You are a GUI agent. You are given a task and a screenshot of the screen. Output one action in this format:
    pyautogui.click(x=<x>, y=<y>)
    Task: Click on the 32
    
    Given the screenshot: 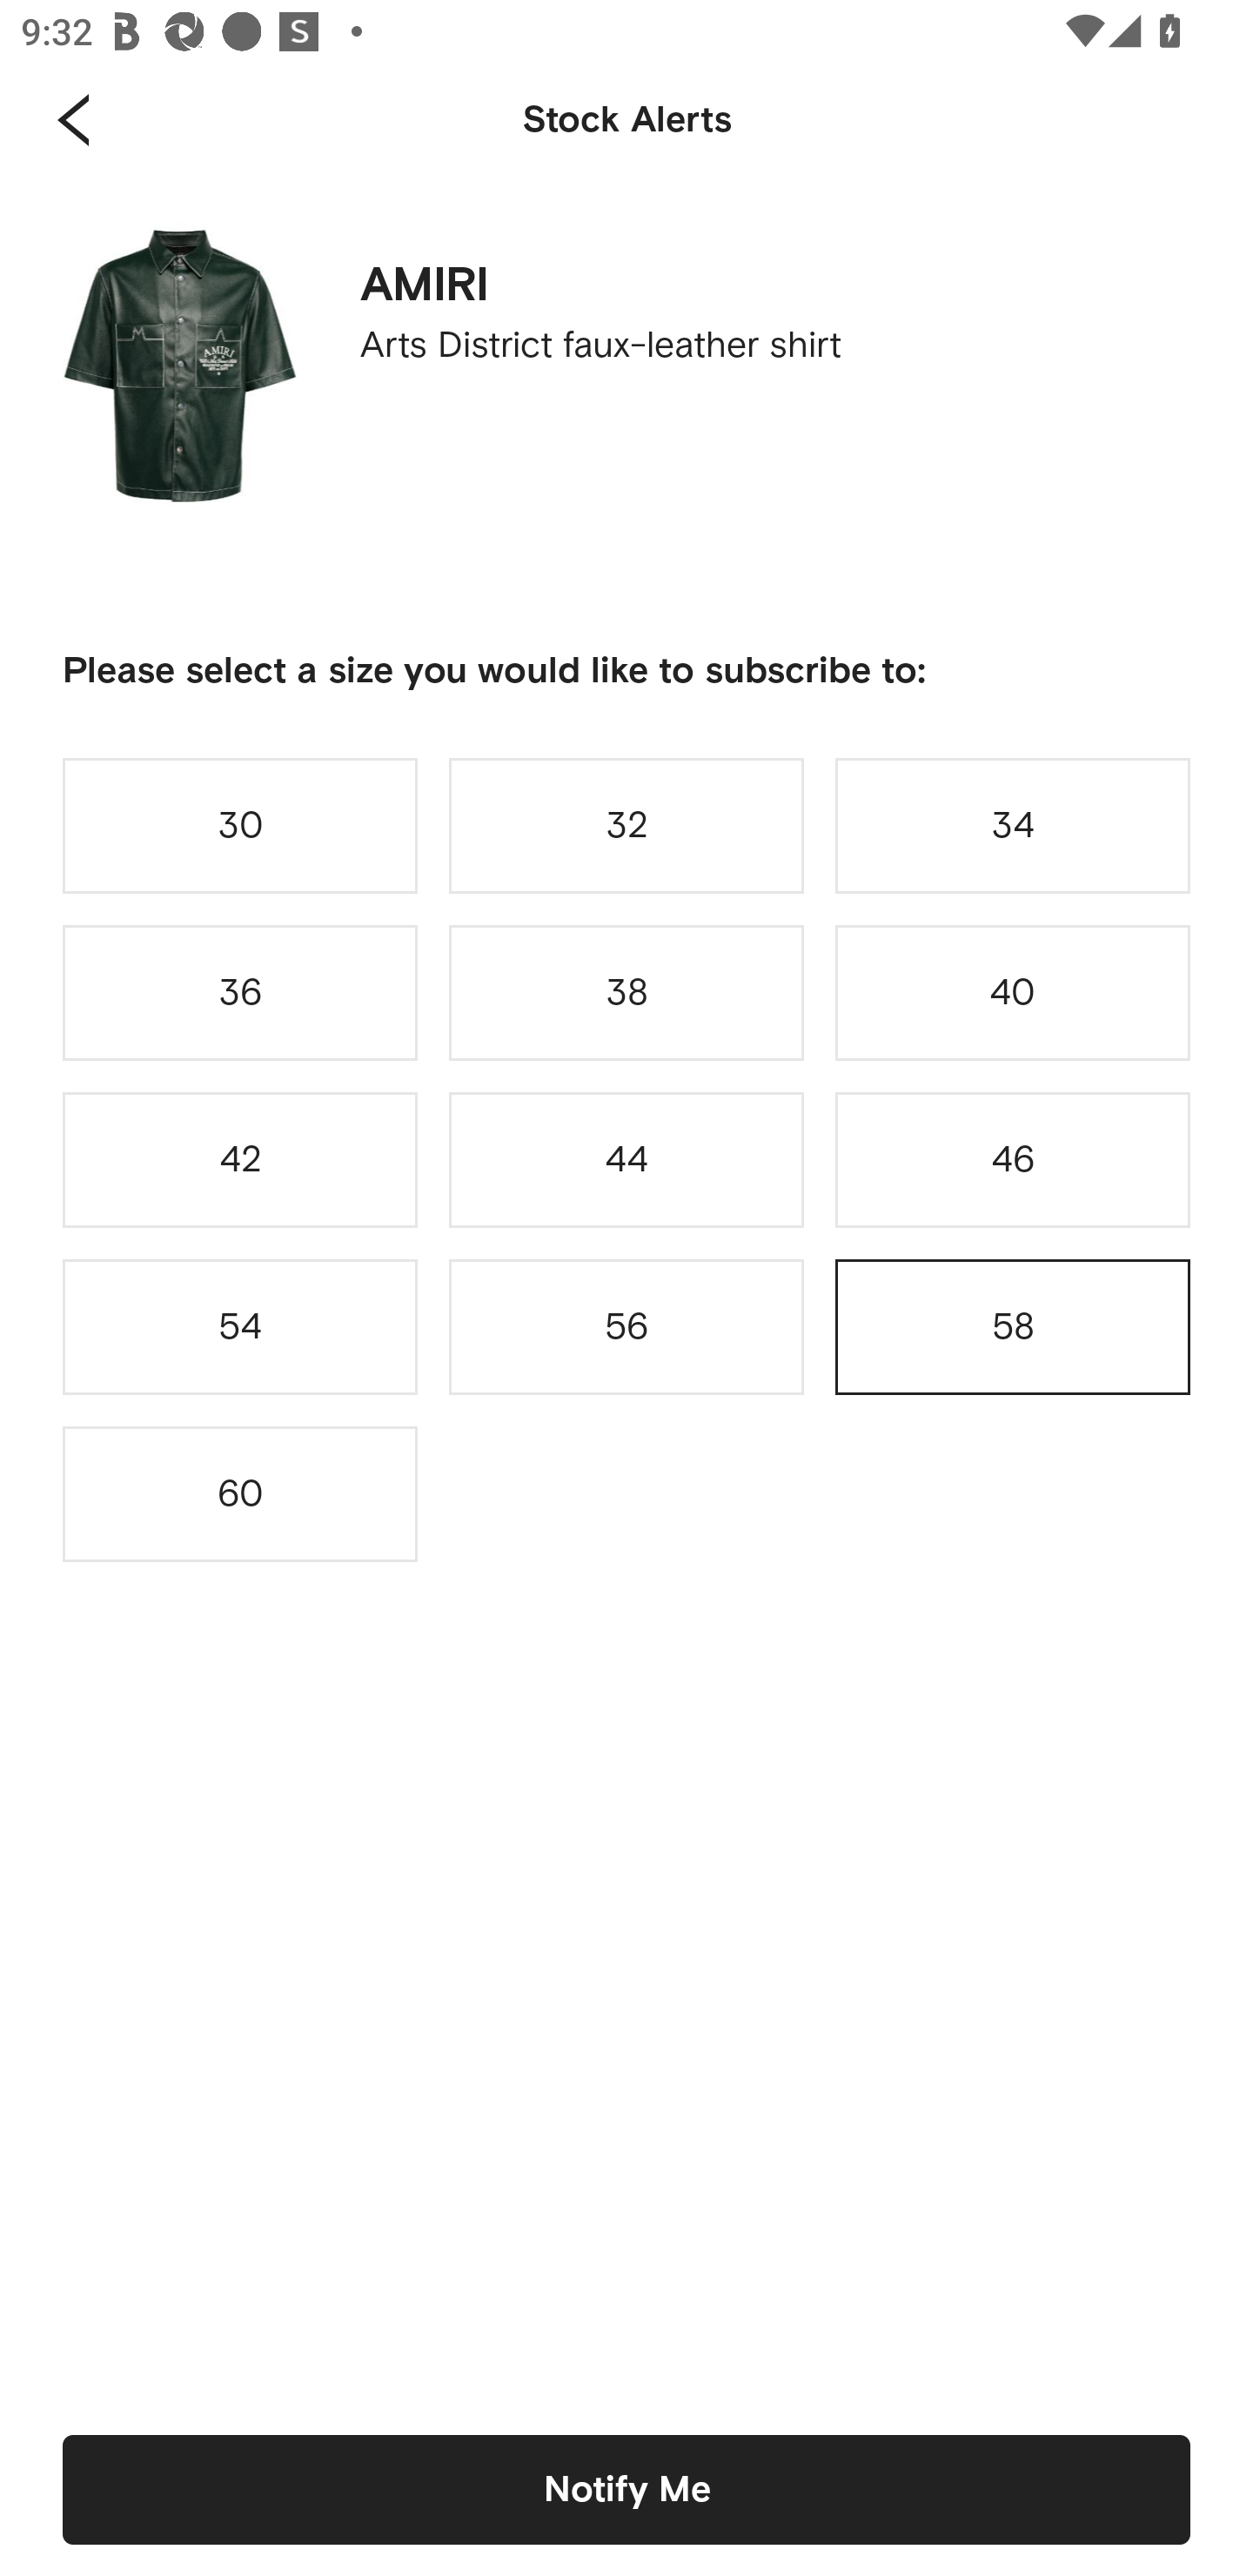 What is the action you would take?
    pyautogui.click(x=626, y=825)
    